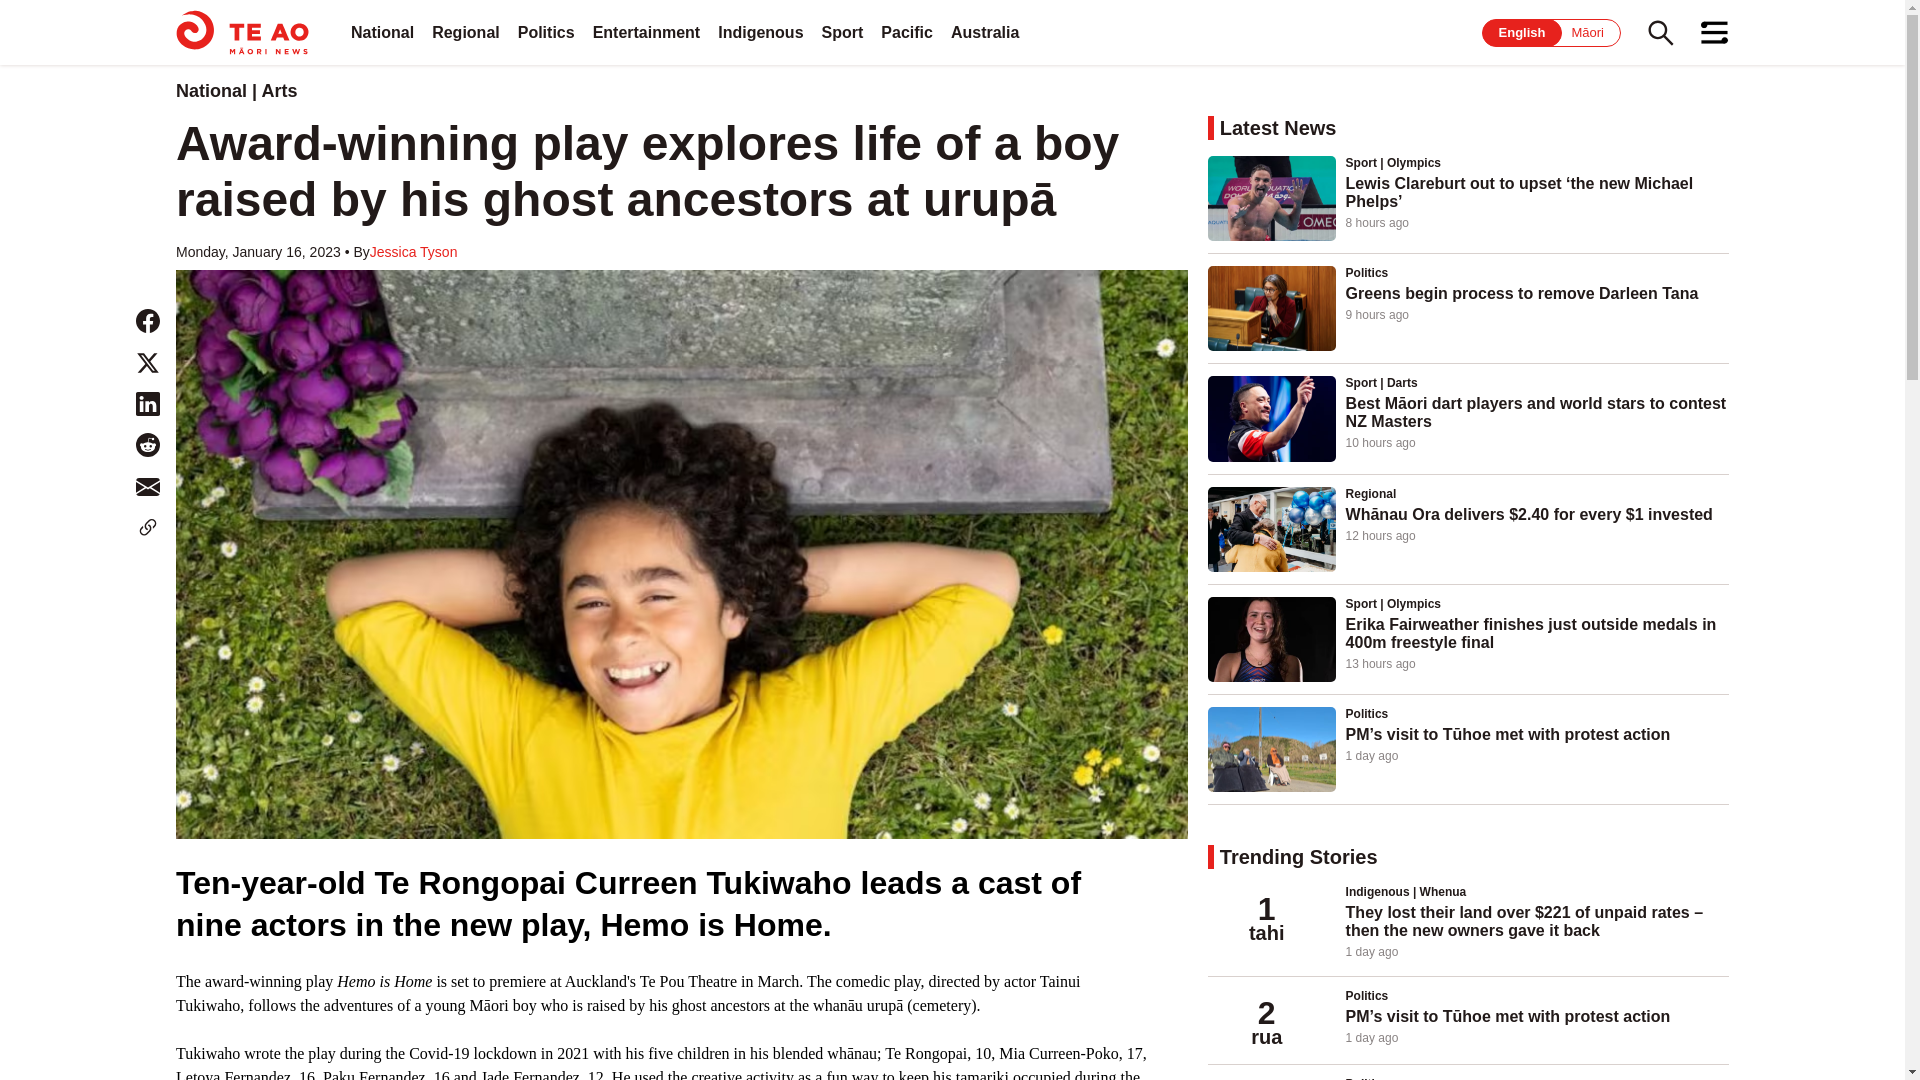 This screenshot has height=1080, width=1920. I want to click on Regional, so click(466, 32).